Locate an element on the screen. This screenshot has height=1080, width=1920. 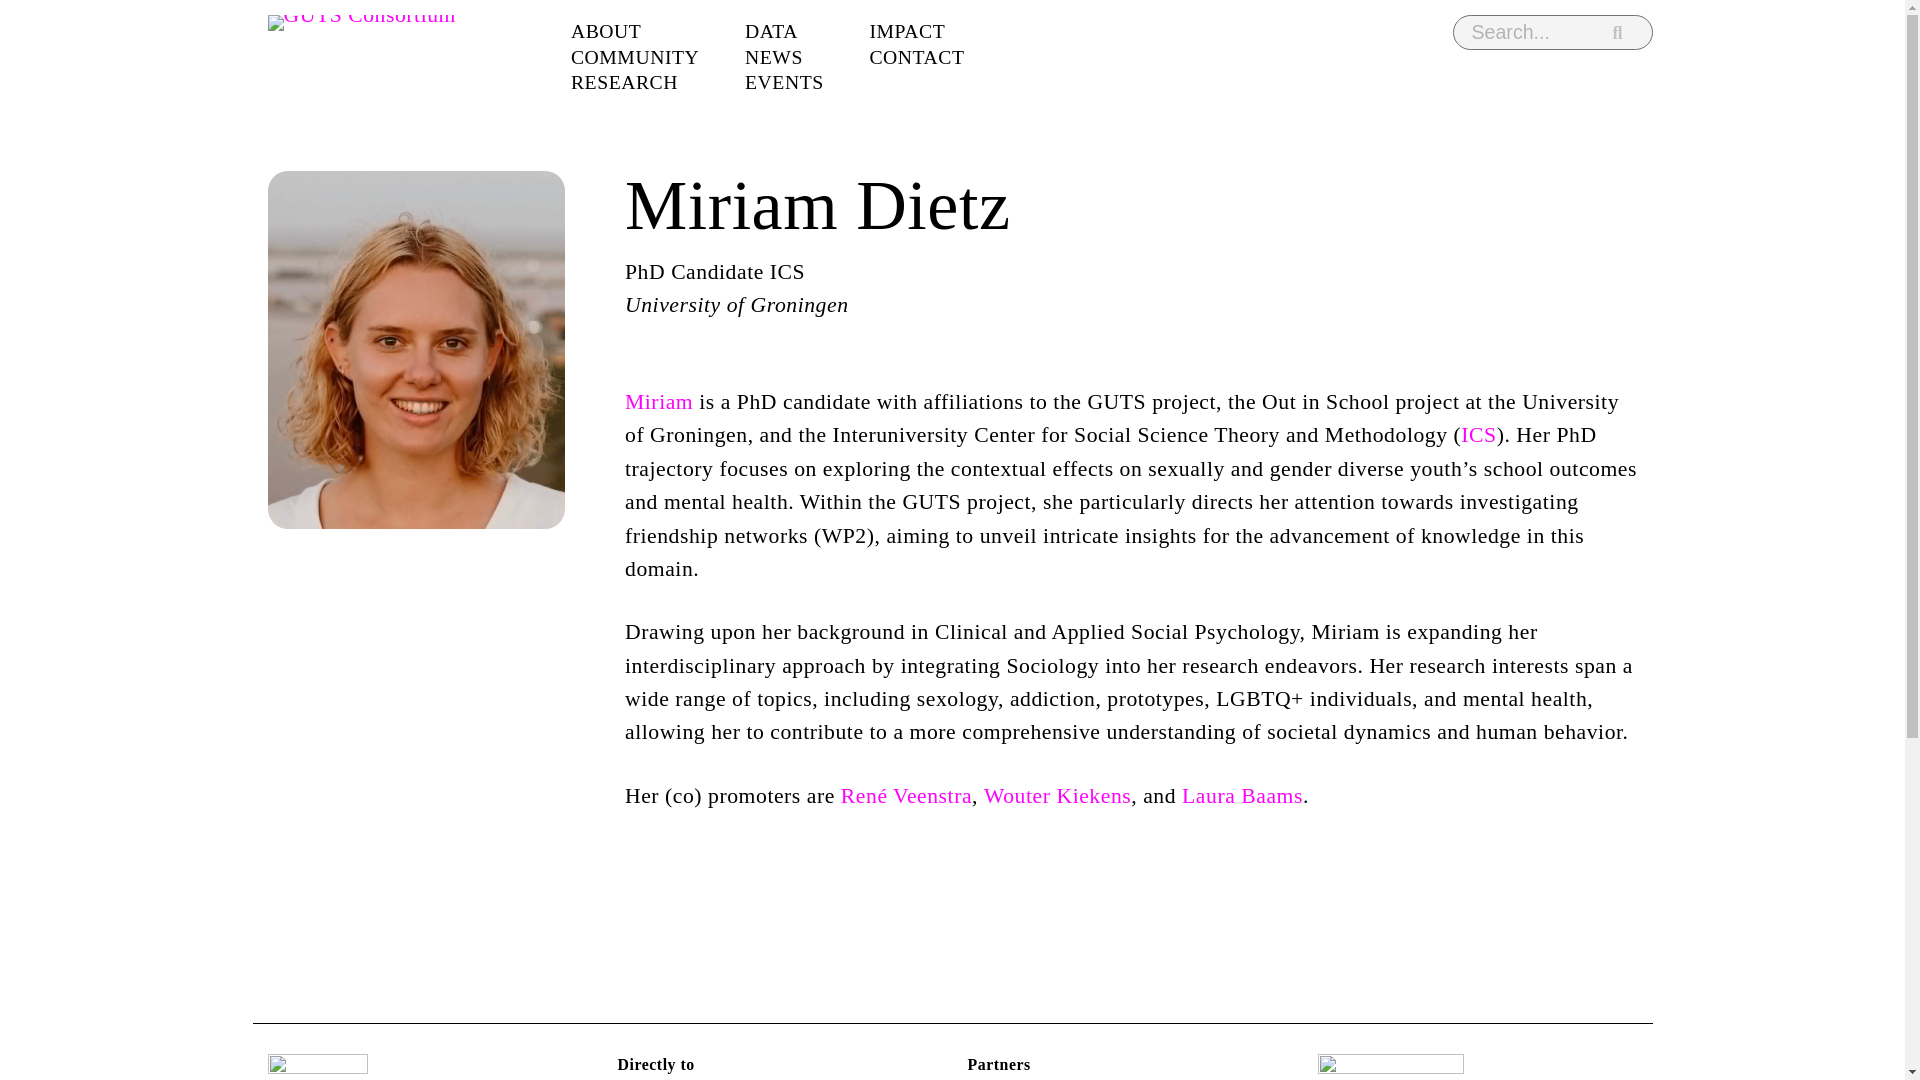
RESEARCH is located at coordinates (646, 82).